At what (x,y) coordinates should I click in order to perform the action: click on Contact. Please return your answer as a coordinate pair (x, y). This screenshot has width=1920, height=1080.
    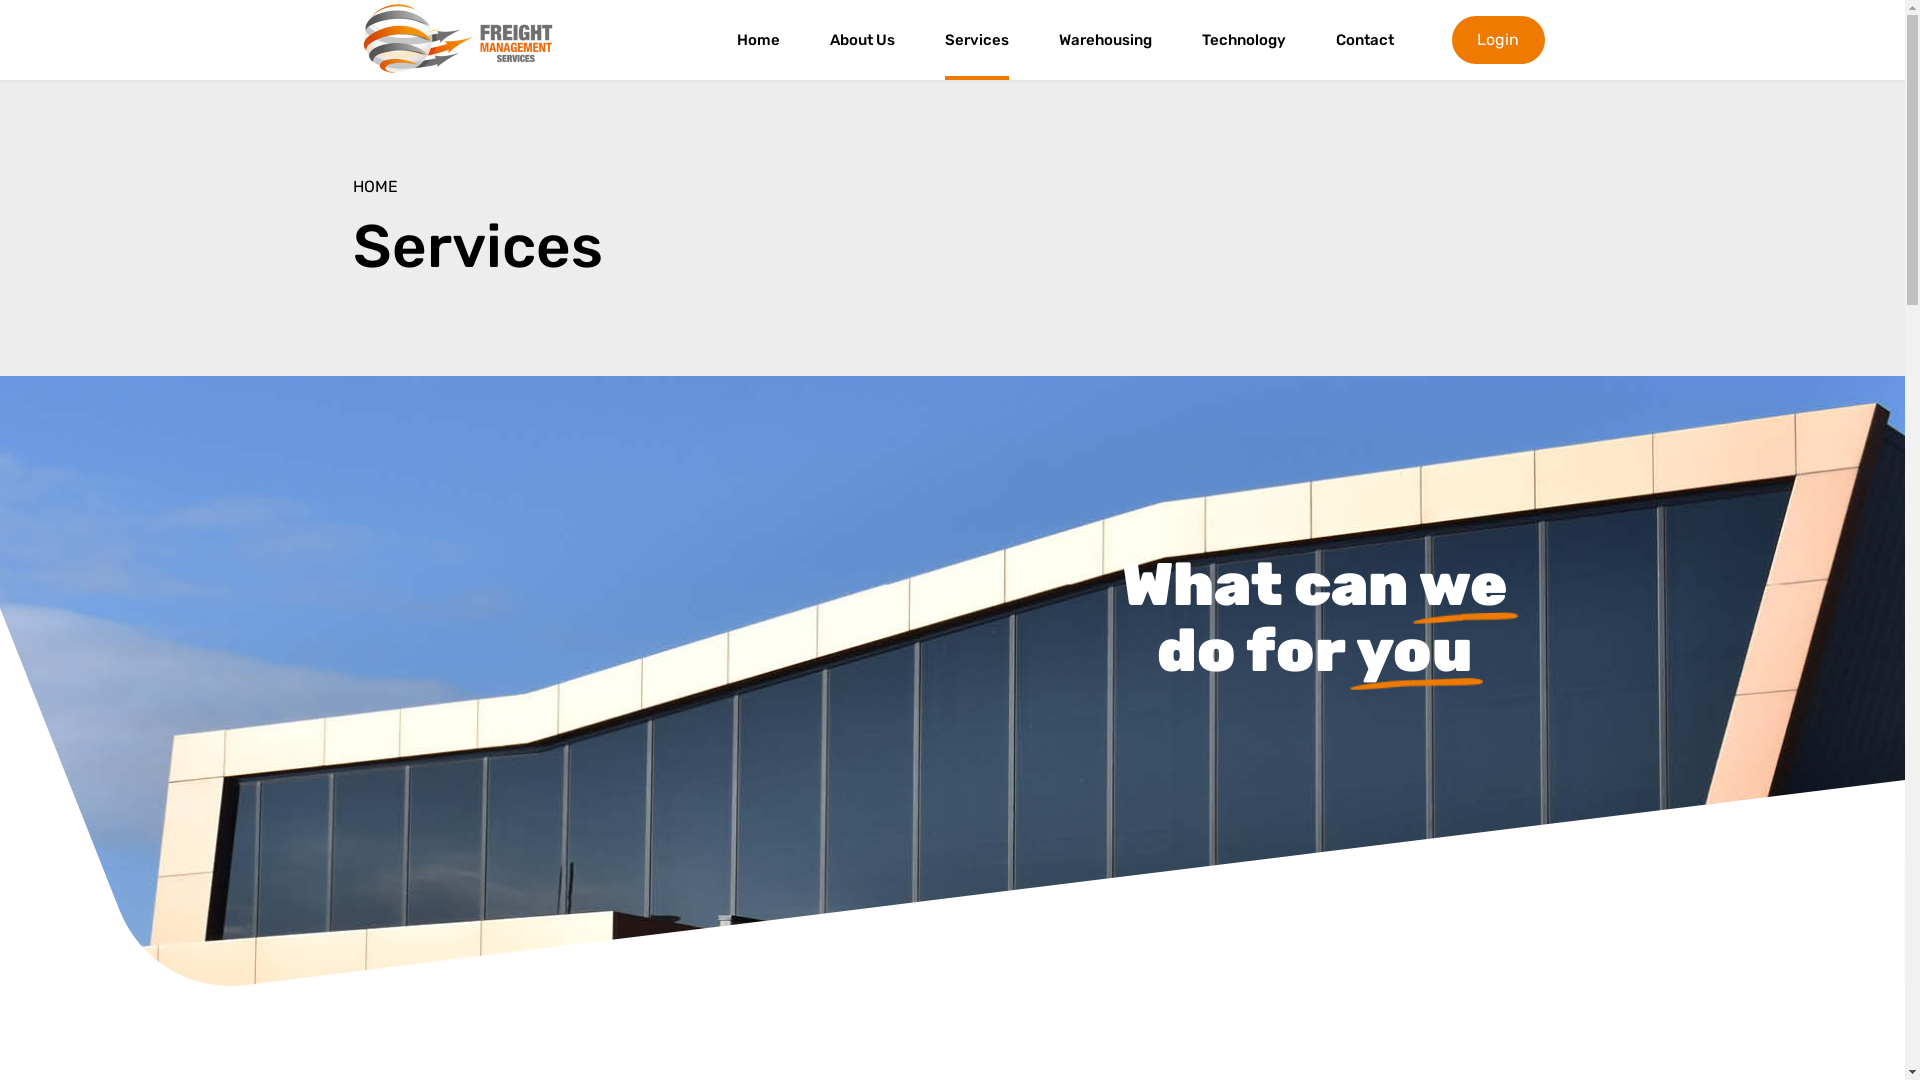
    Looking at the image, I should click on (1365, 40).